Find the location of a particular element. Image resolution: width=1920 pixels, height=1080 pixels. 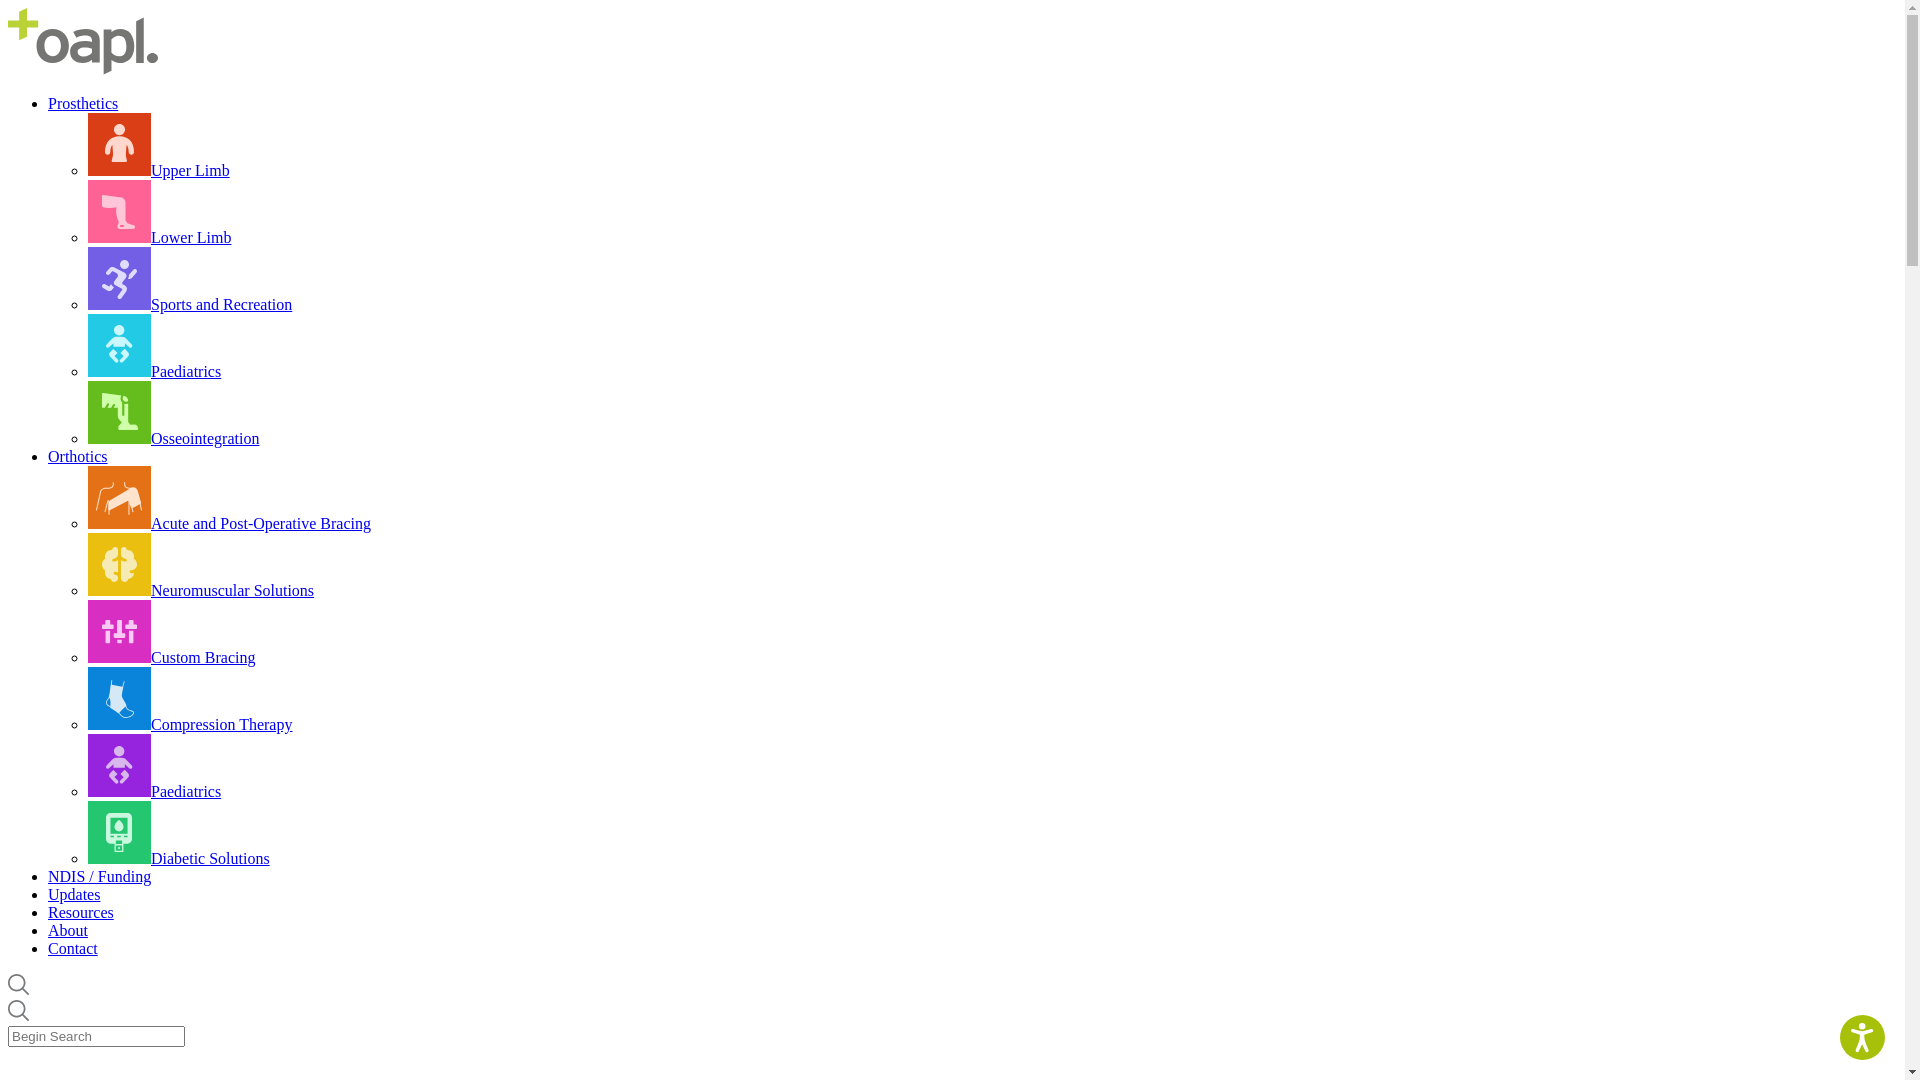

Orthotics is located at coordinates (78, 456).